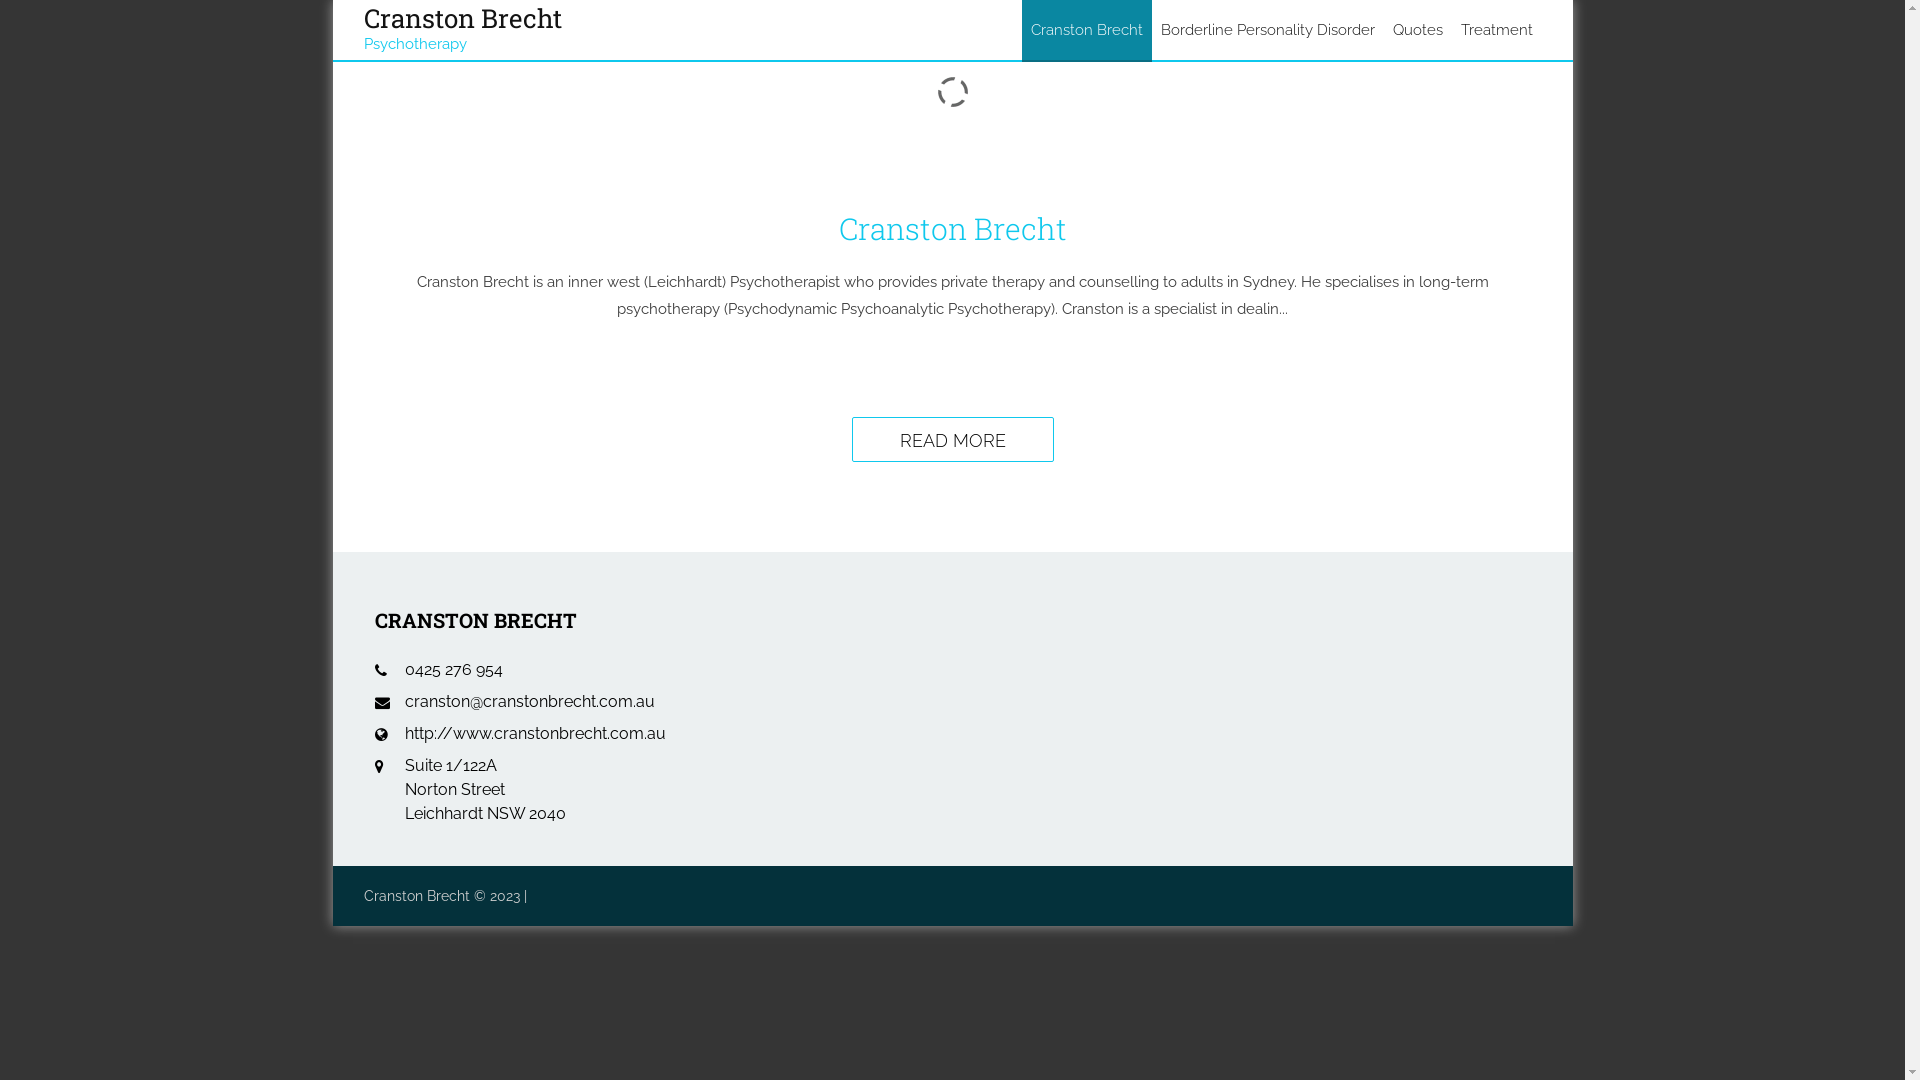 This screenshot has height=1080, width=1920. I want to click on Cranston Brecht
Psychotherapy, so click(463, 23).